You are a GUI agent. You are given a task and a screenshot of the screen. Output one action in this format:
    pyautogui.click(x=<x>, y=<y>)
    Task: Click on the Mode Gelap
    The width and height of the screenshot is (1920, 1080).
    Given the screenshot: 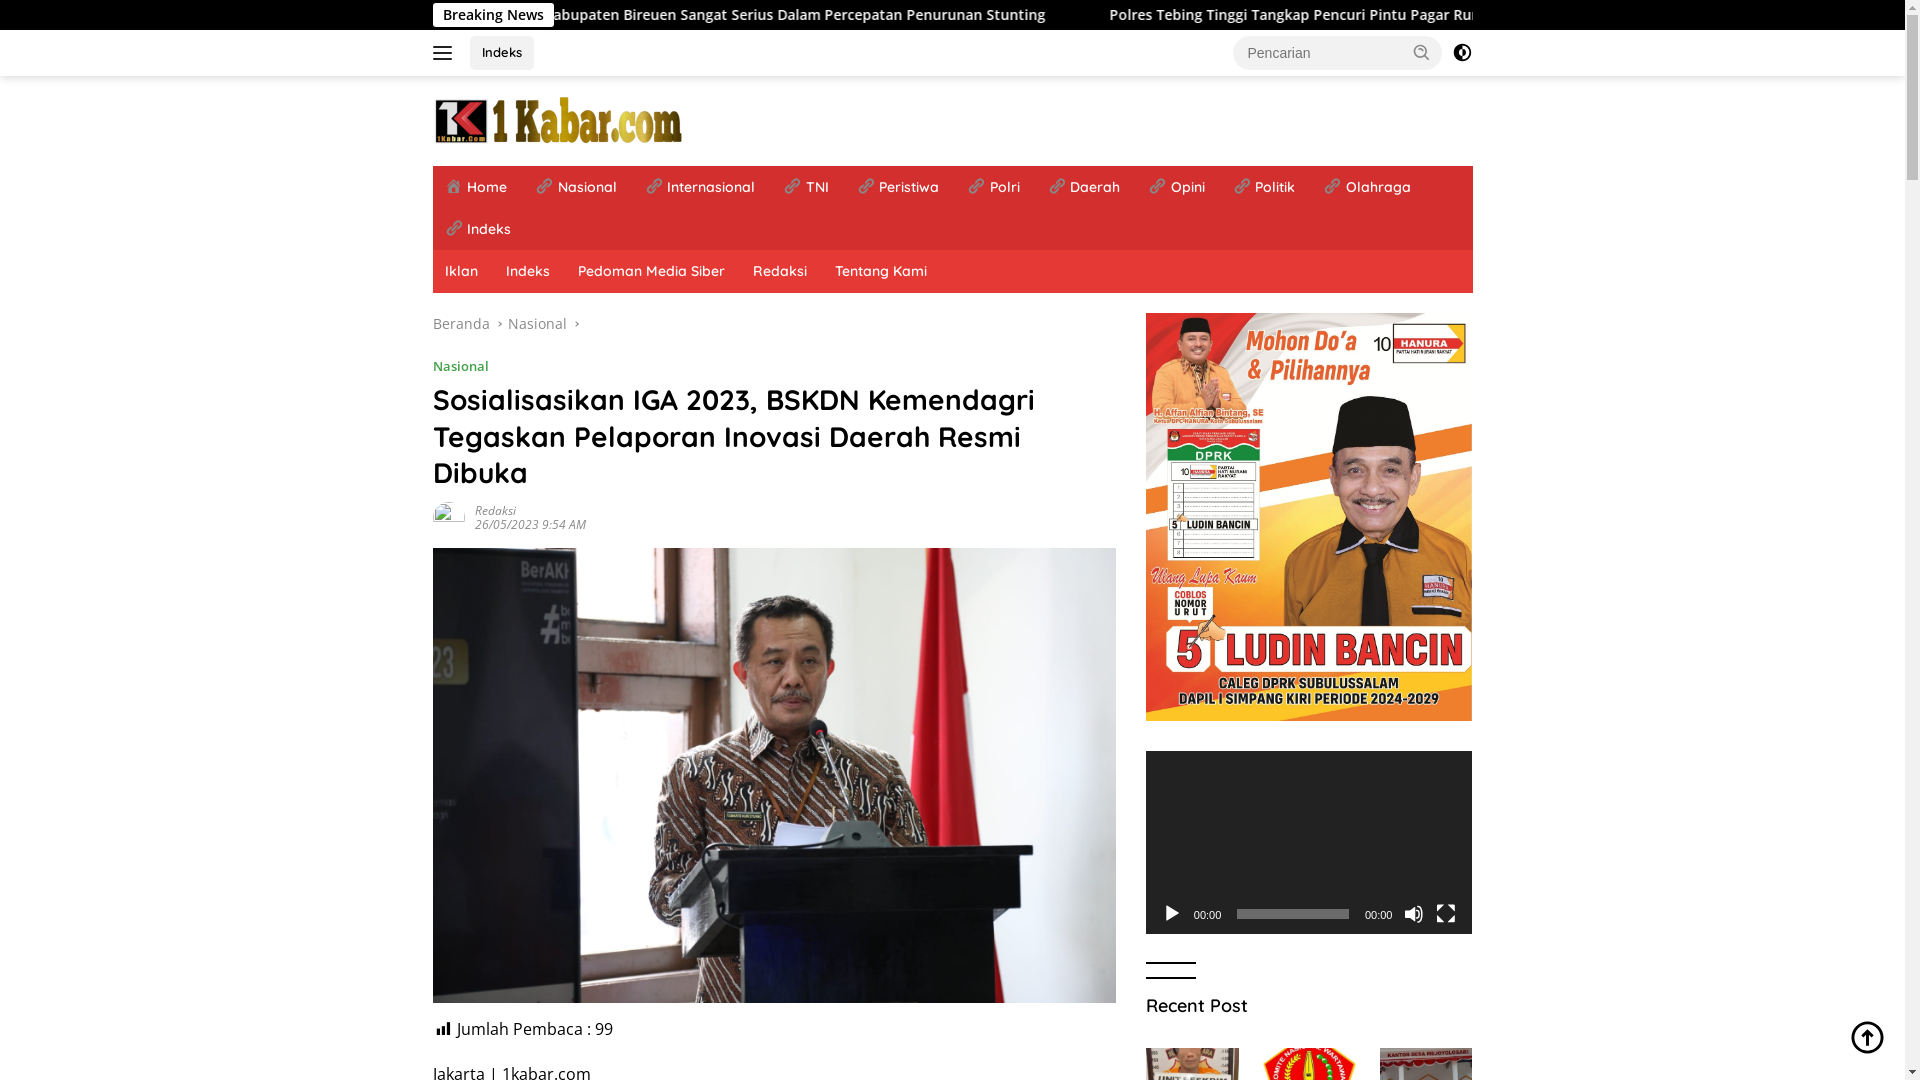 What is the action you would take?
    pyautogui.click(x=1462, y=53)
    